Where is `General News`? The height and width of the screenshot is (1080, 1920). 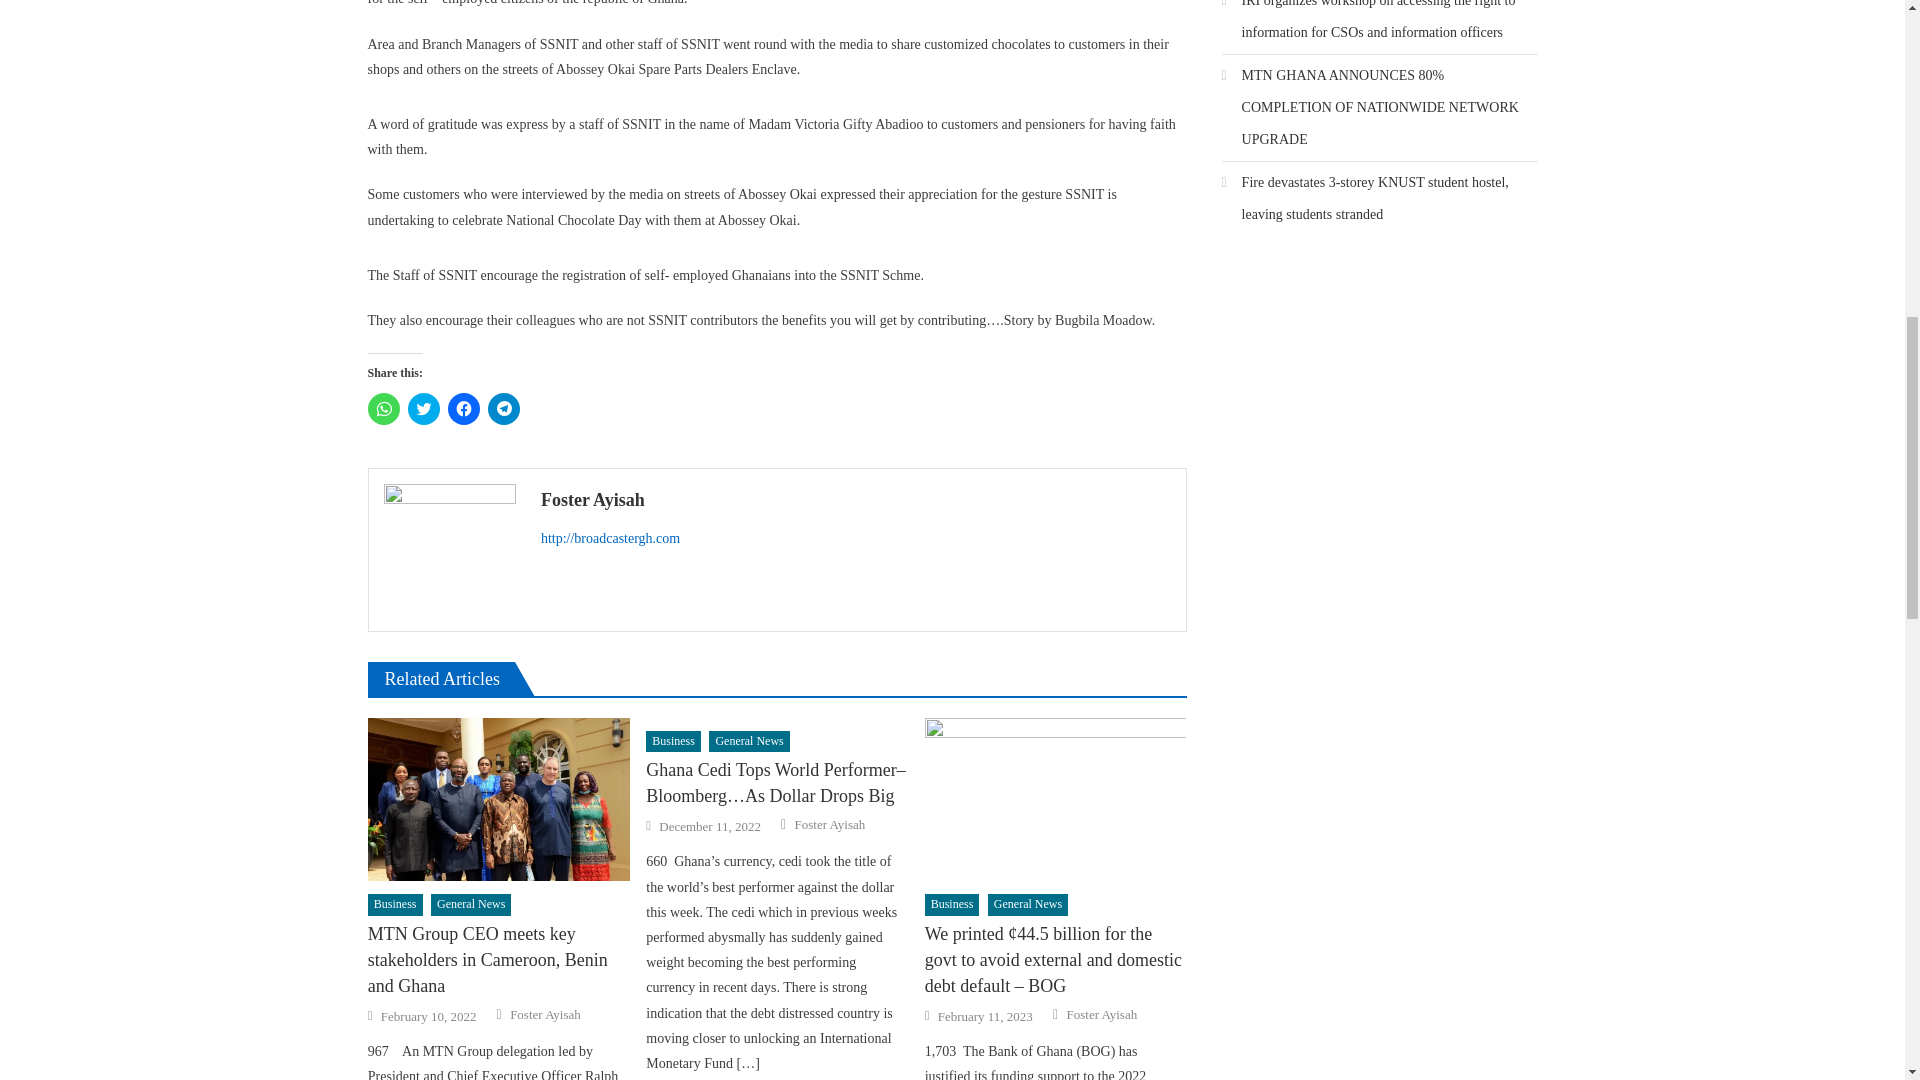
General News is located at coordinates (470, 904).